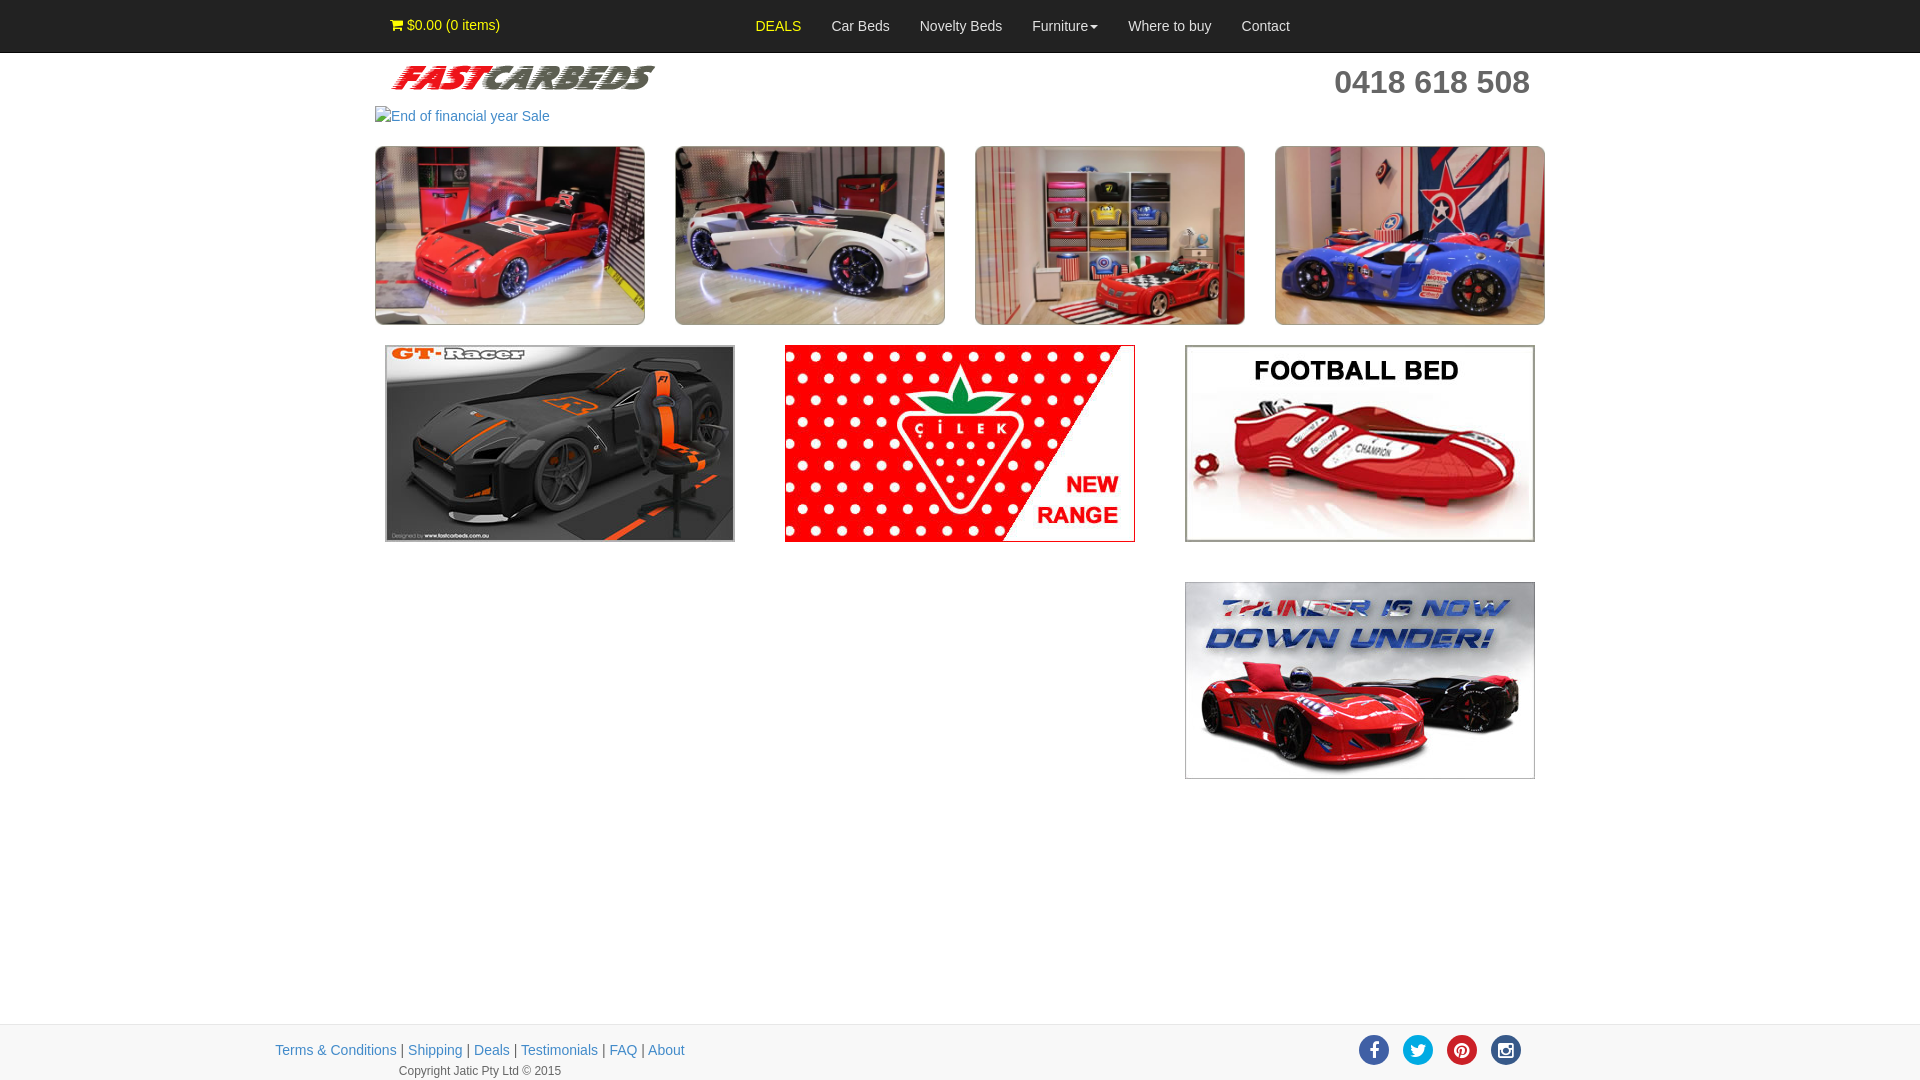 This screenshot has height=1080, width=1920. I want to click on Shipping, so click(436, 1050).